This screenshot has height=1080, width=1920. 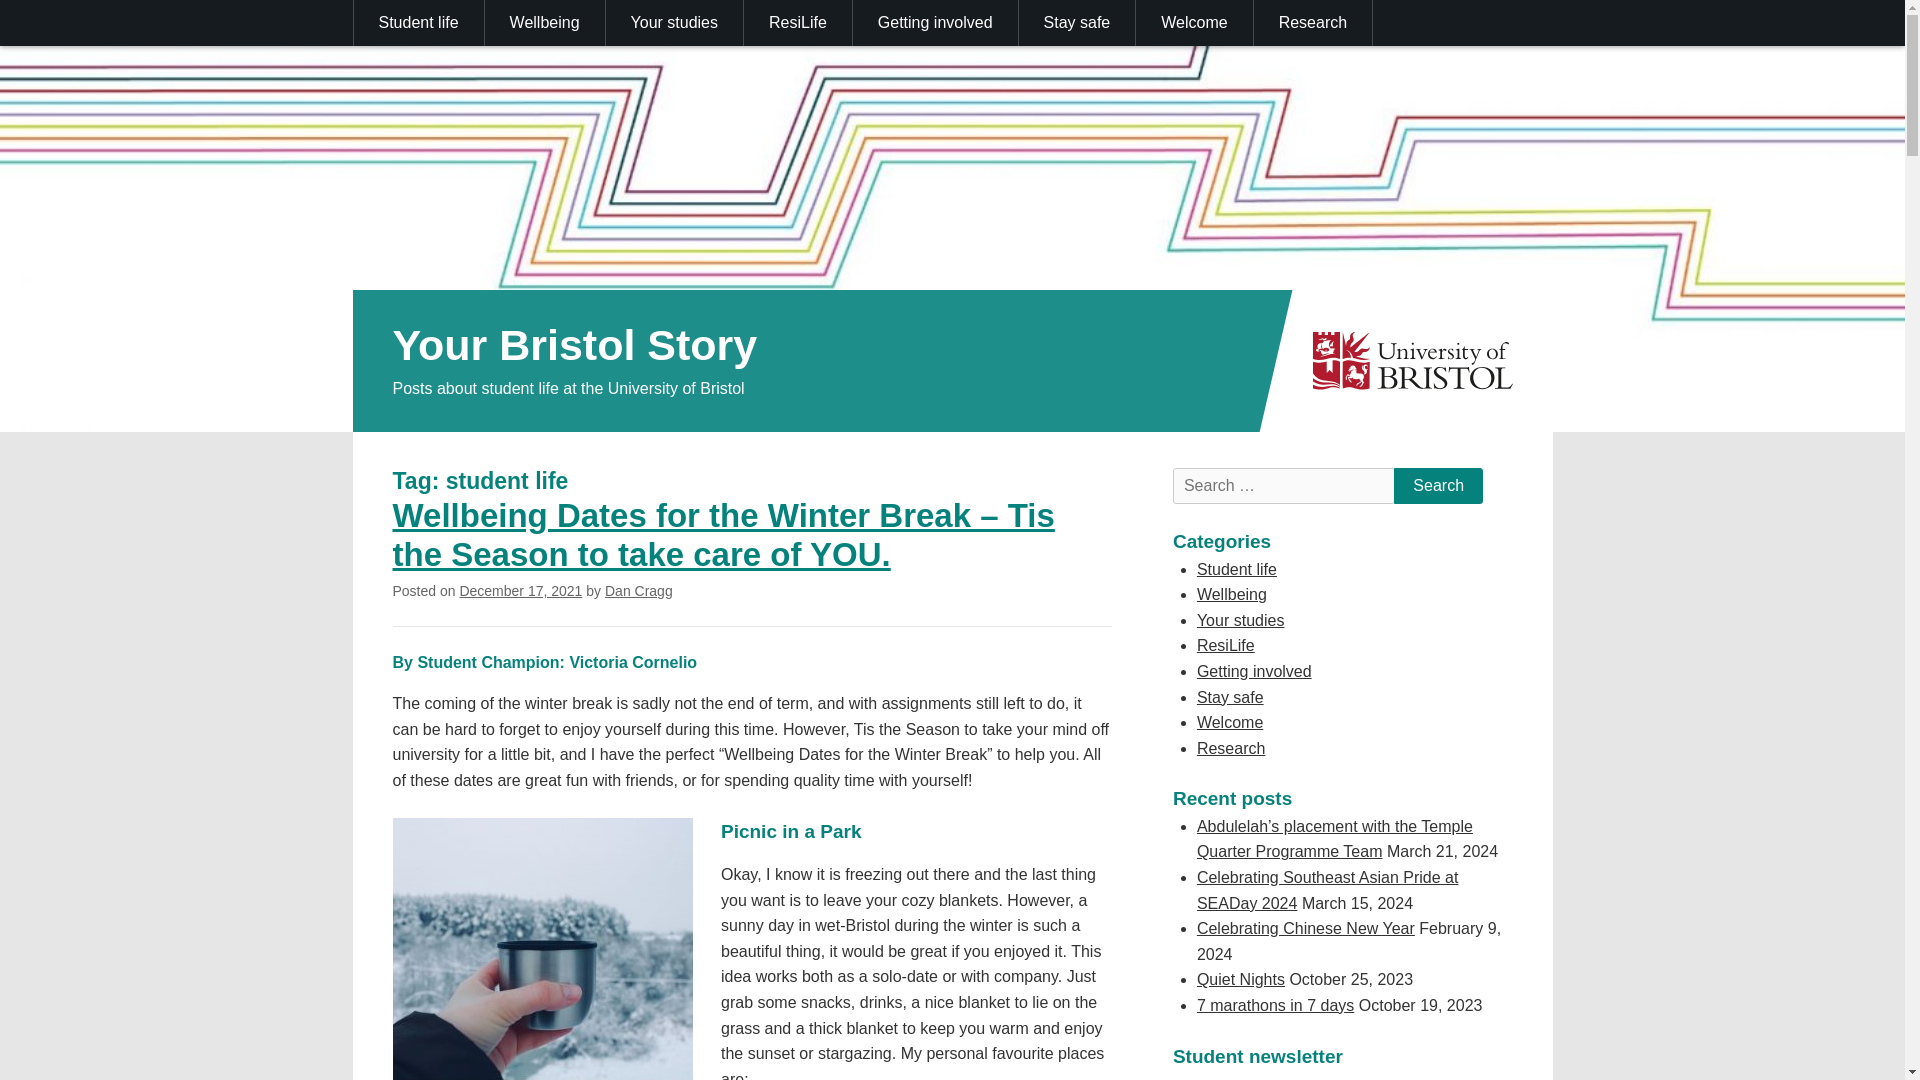 What do you see at coordinates (546, 23) in the screenshot?
I see `Wellbeing` at bounding box center [546, 23].